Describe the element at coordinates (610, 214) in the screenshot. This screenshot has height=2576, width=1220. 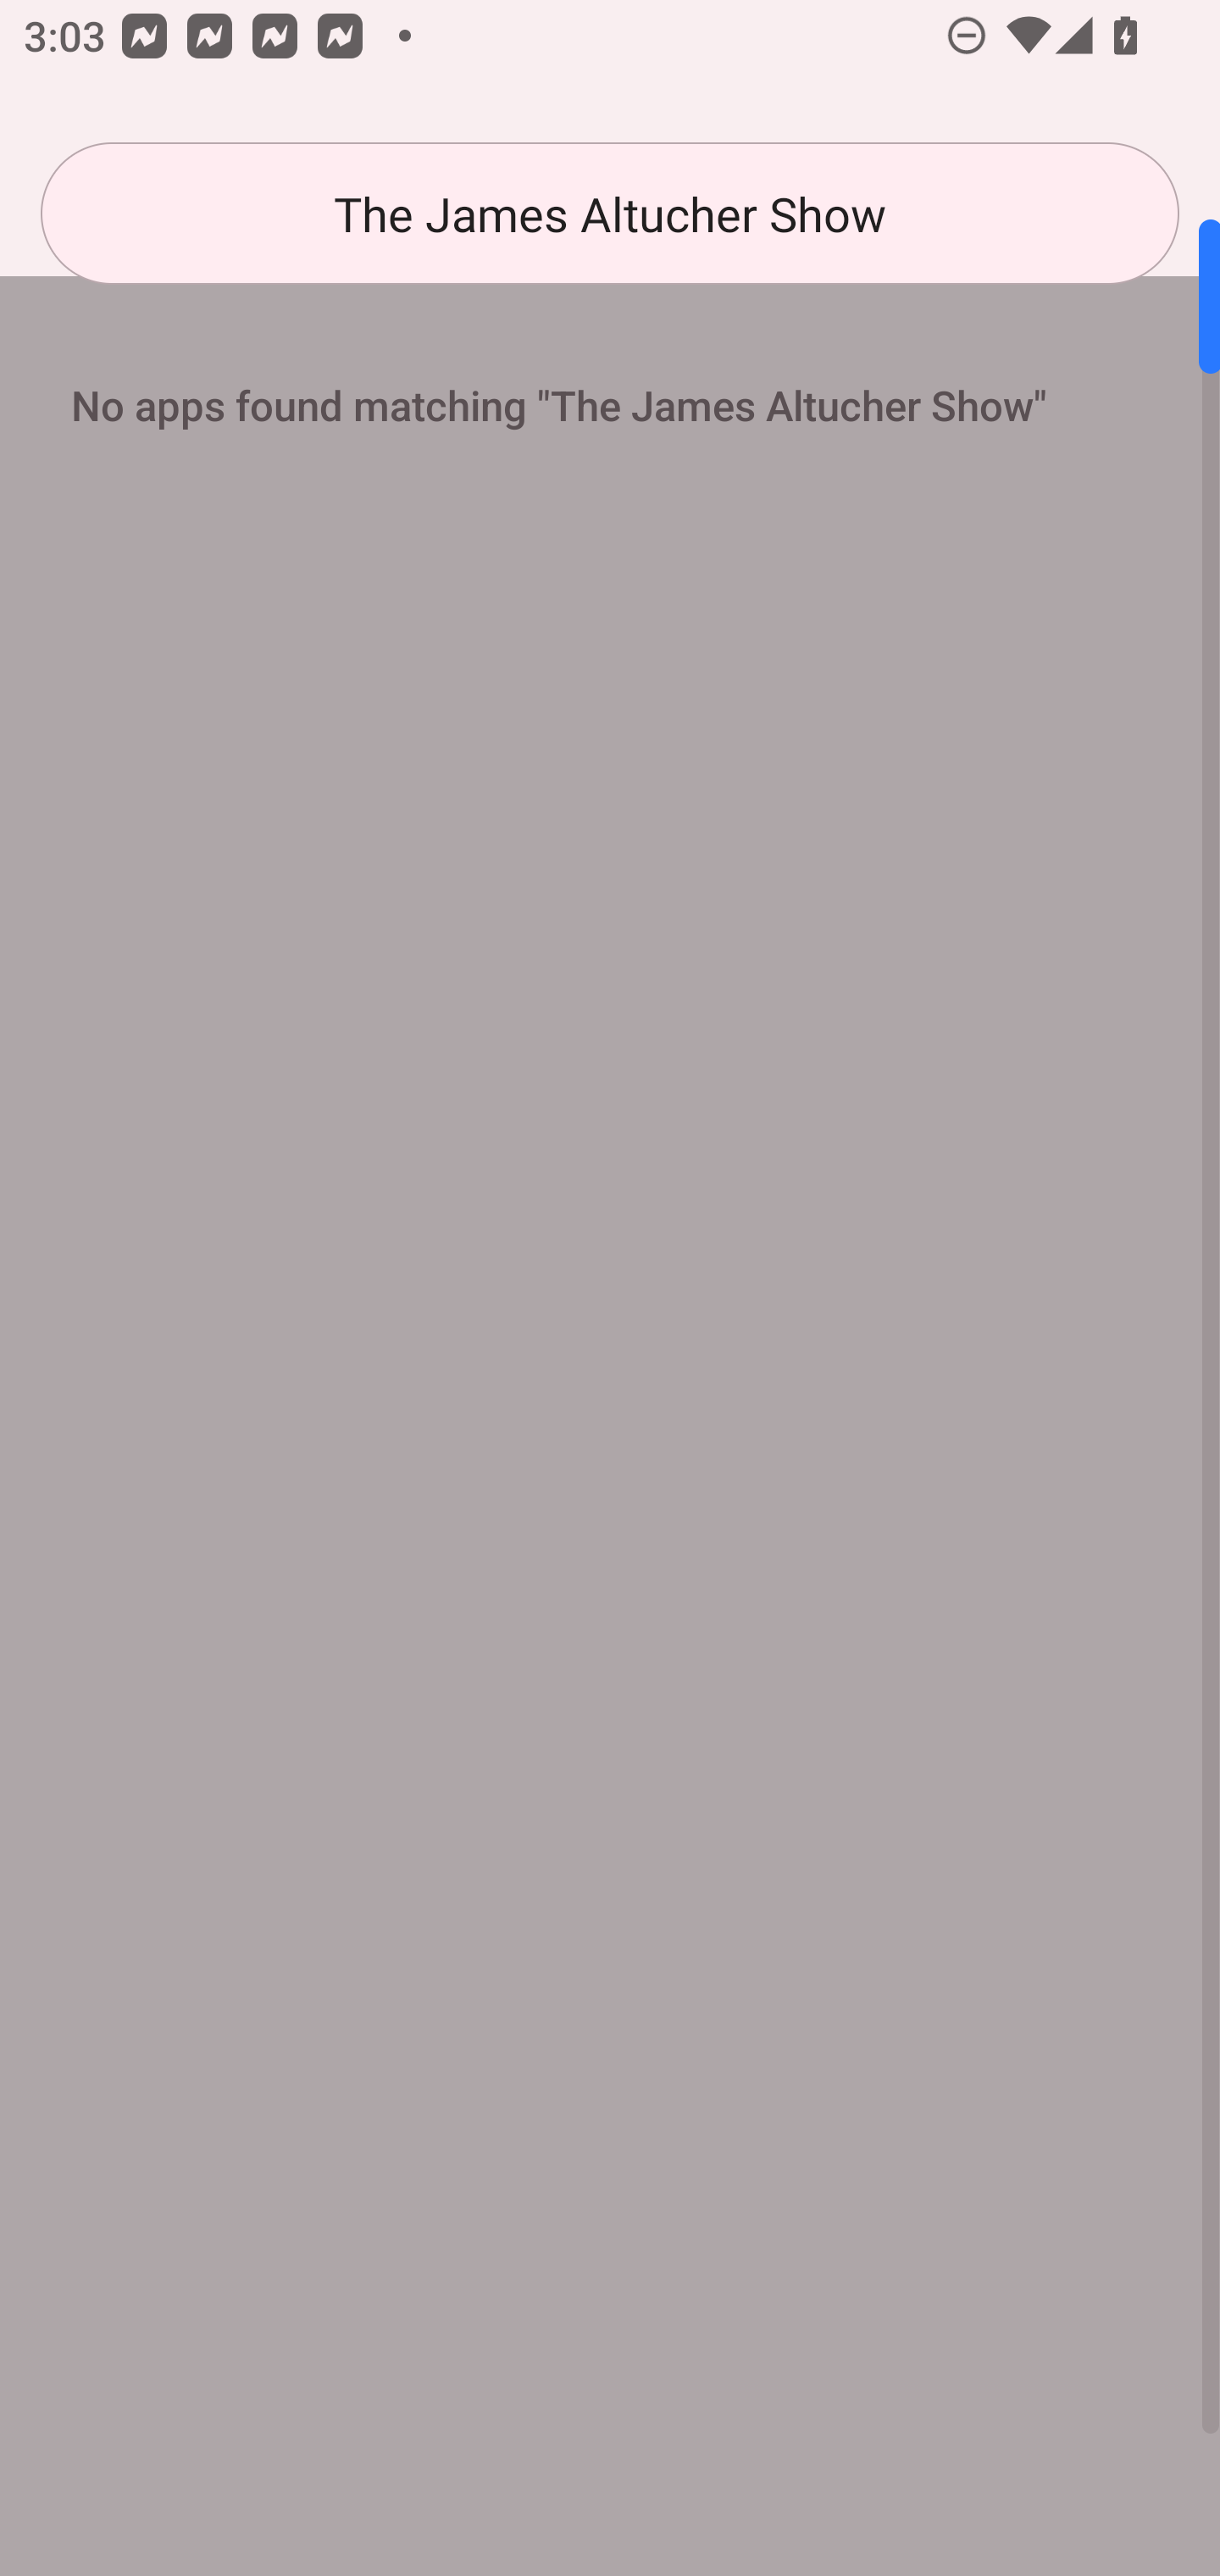
I see `The James Altucher Show` at that location.